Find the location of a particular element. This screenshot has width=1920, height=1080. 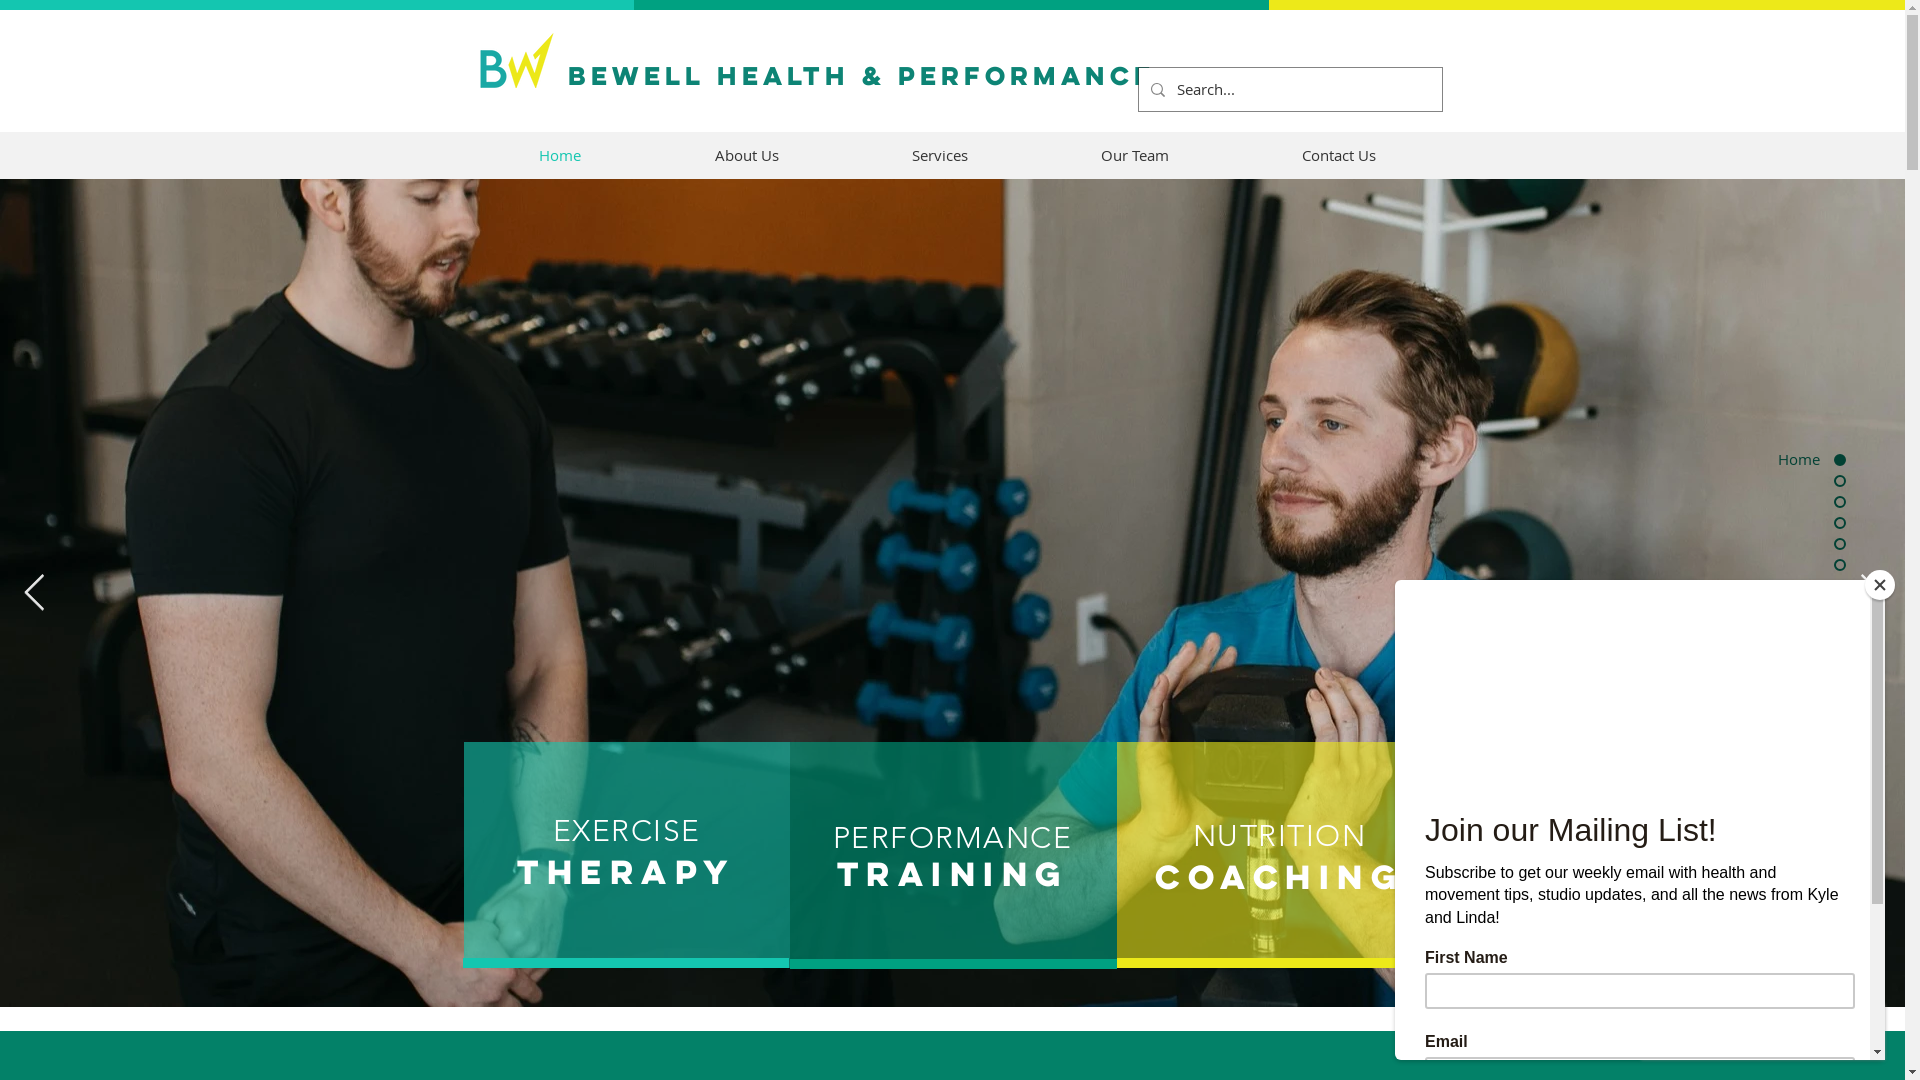

Services is located at coordinates (940, 156).